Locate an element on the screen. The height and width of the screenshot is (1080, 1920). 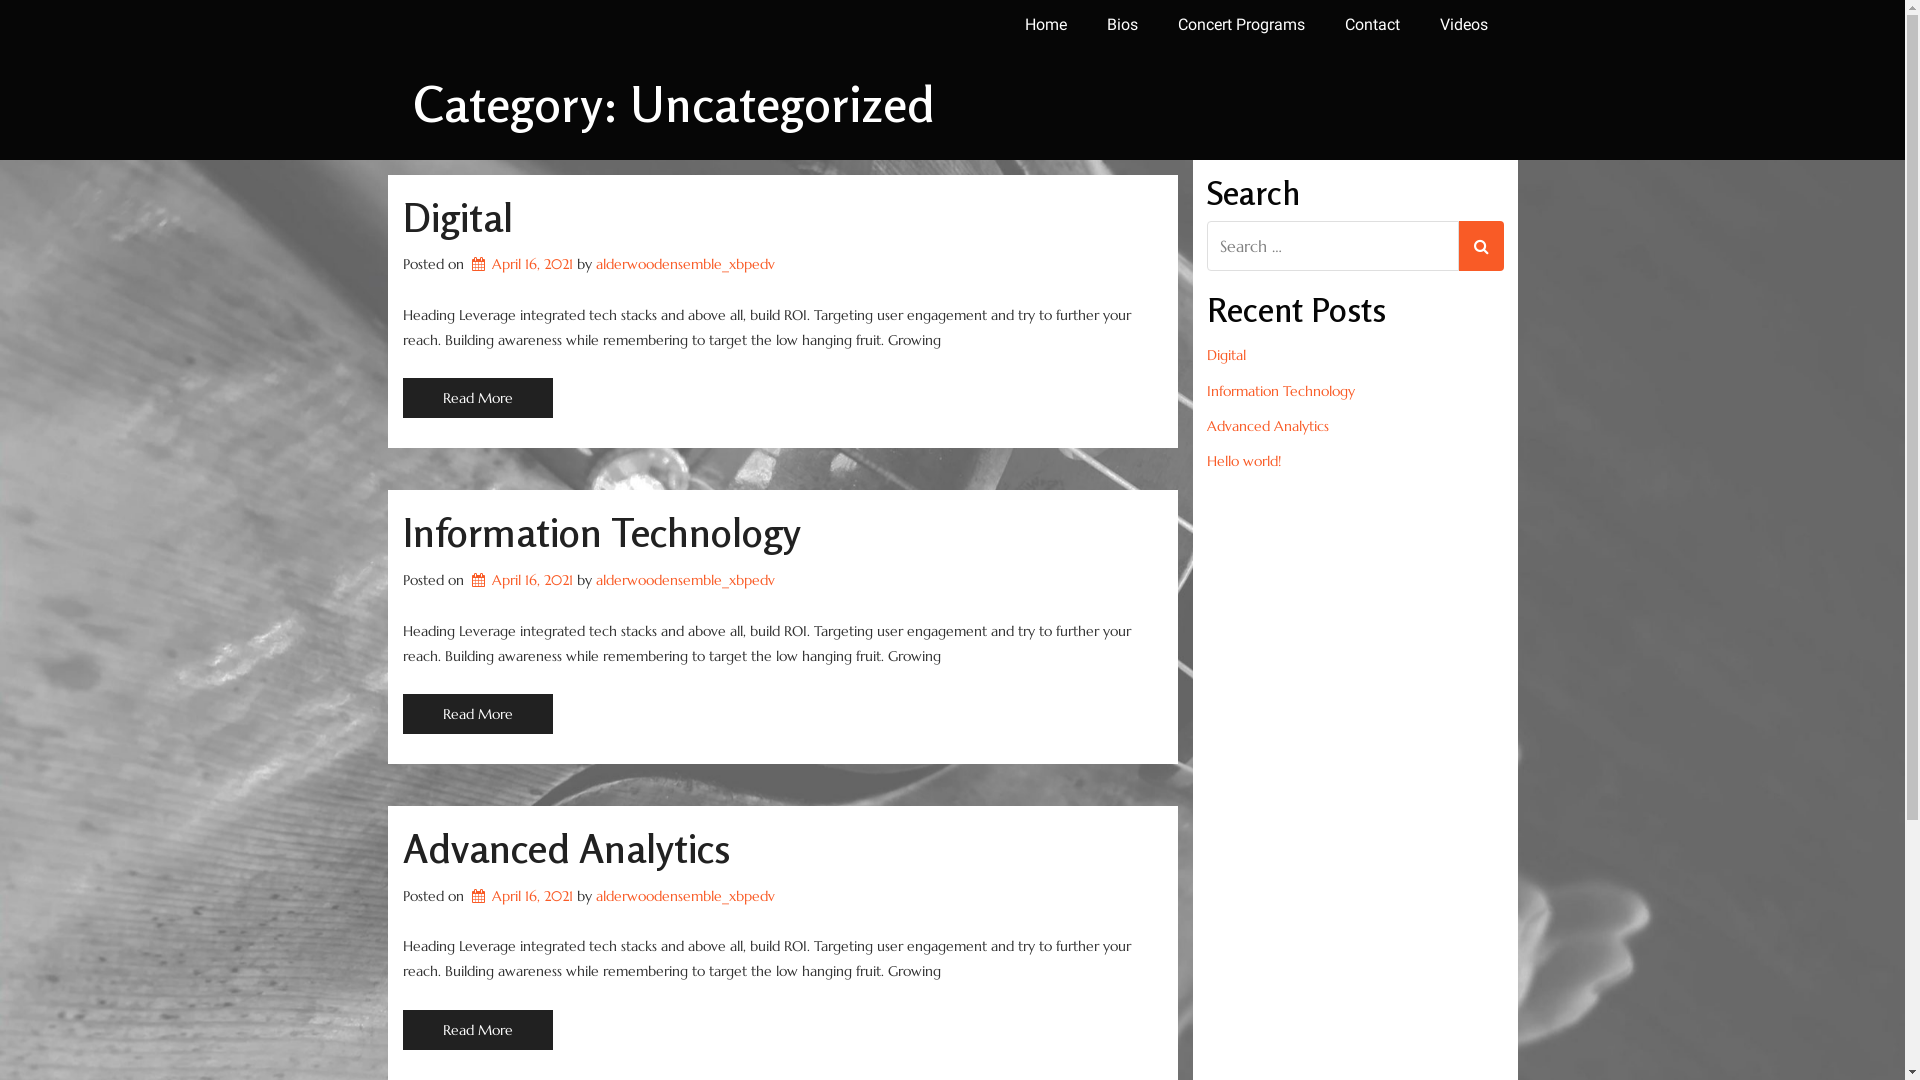
Read More is located at coordinates (477, 398).